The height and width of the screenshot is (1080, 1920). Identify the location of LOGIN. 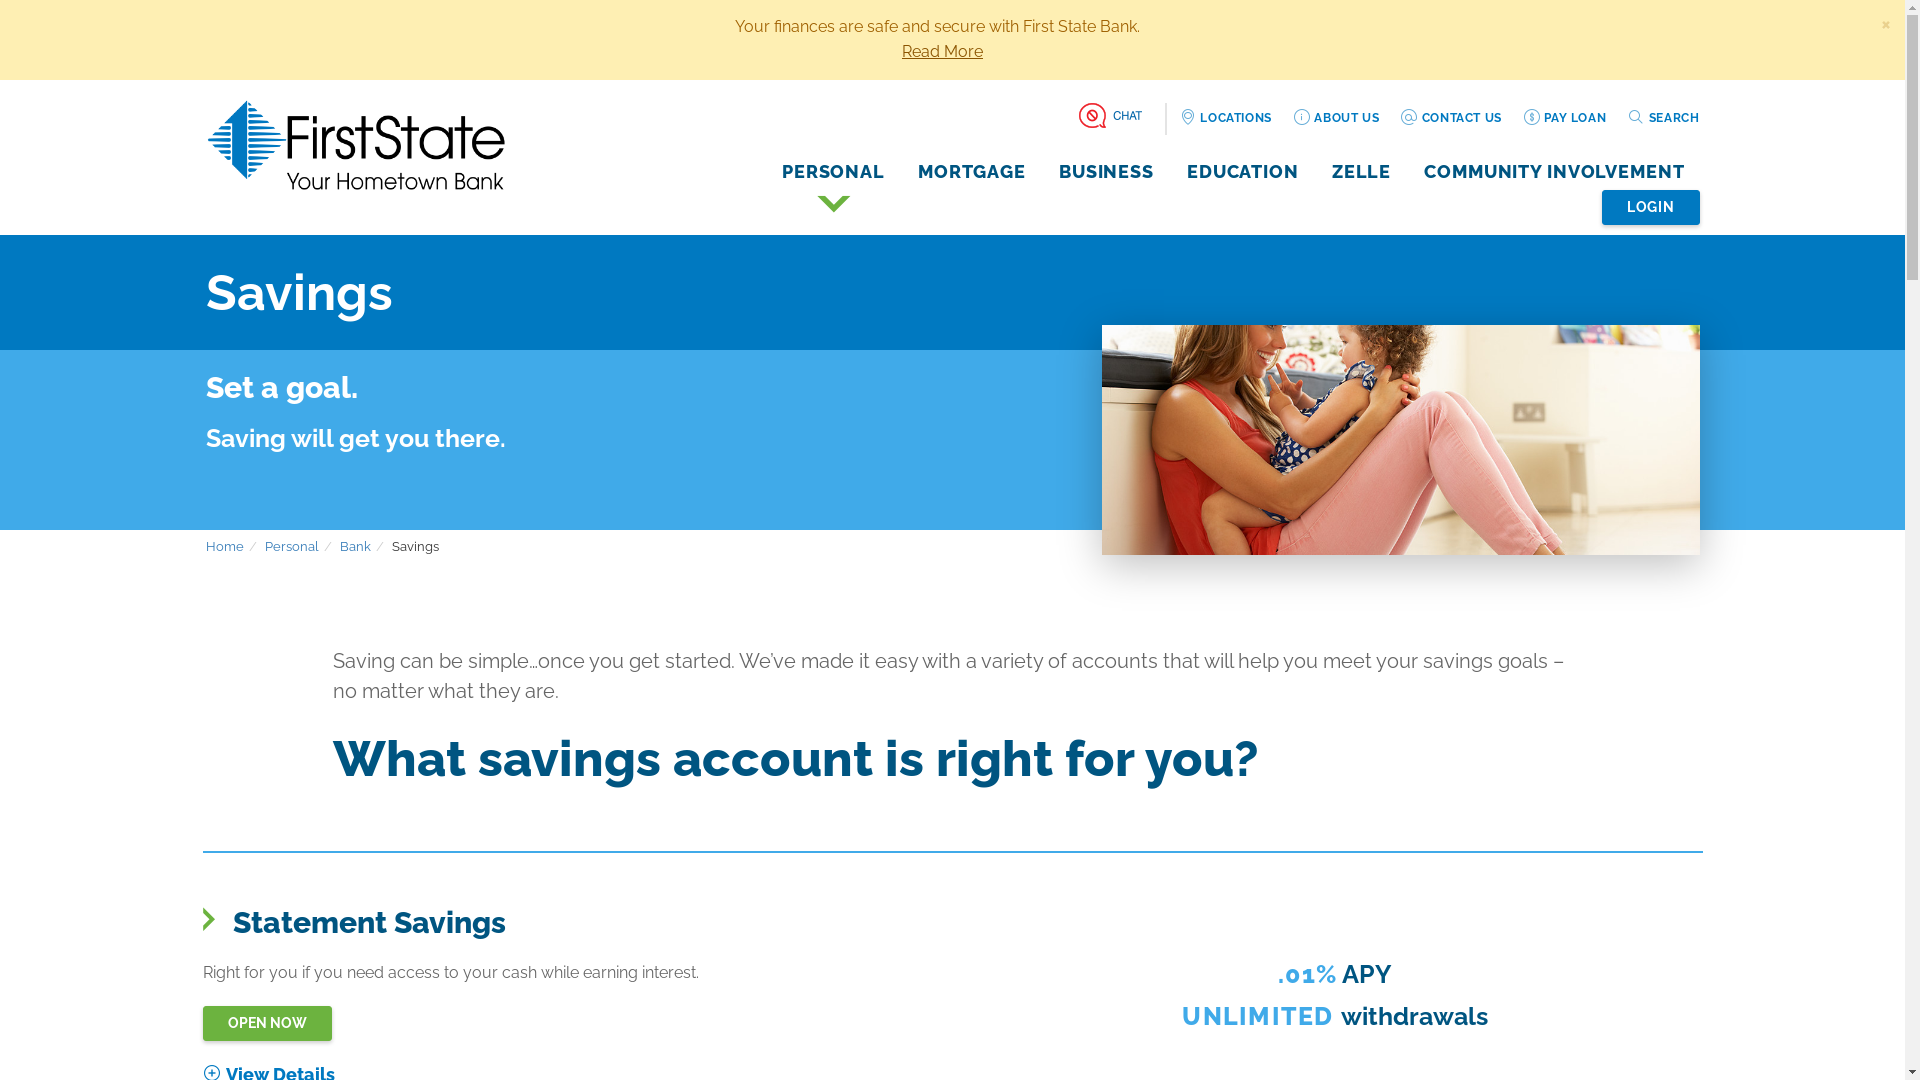
(1651, 208).